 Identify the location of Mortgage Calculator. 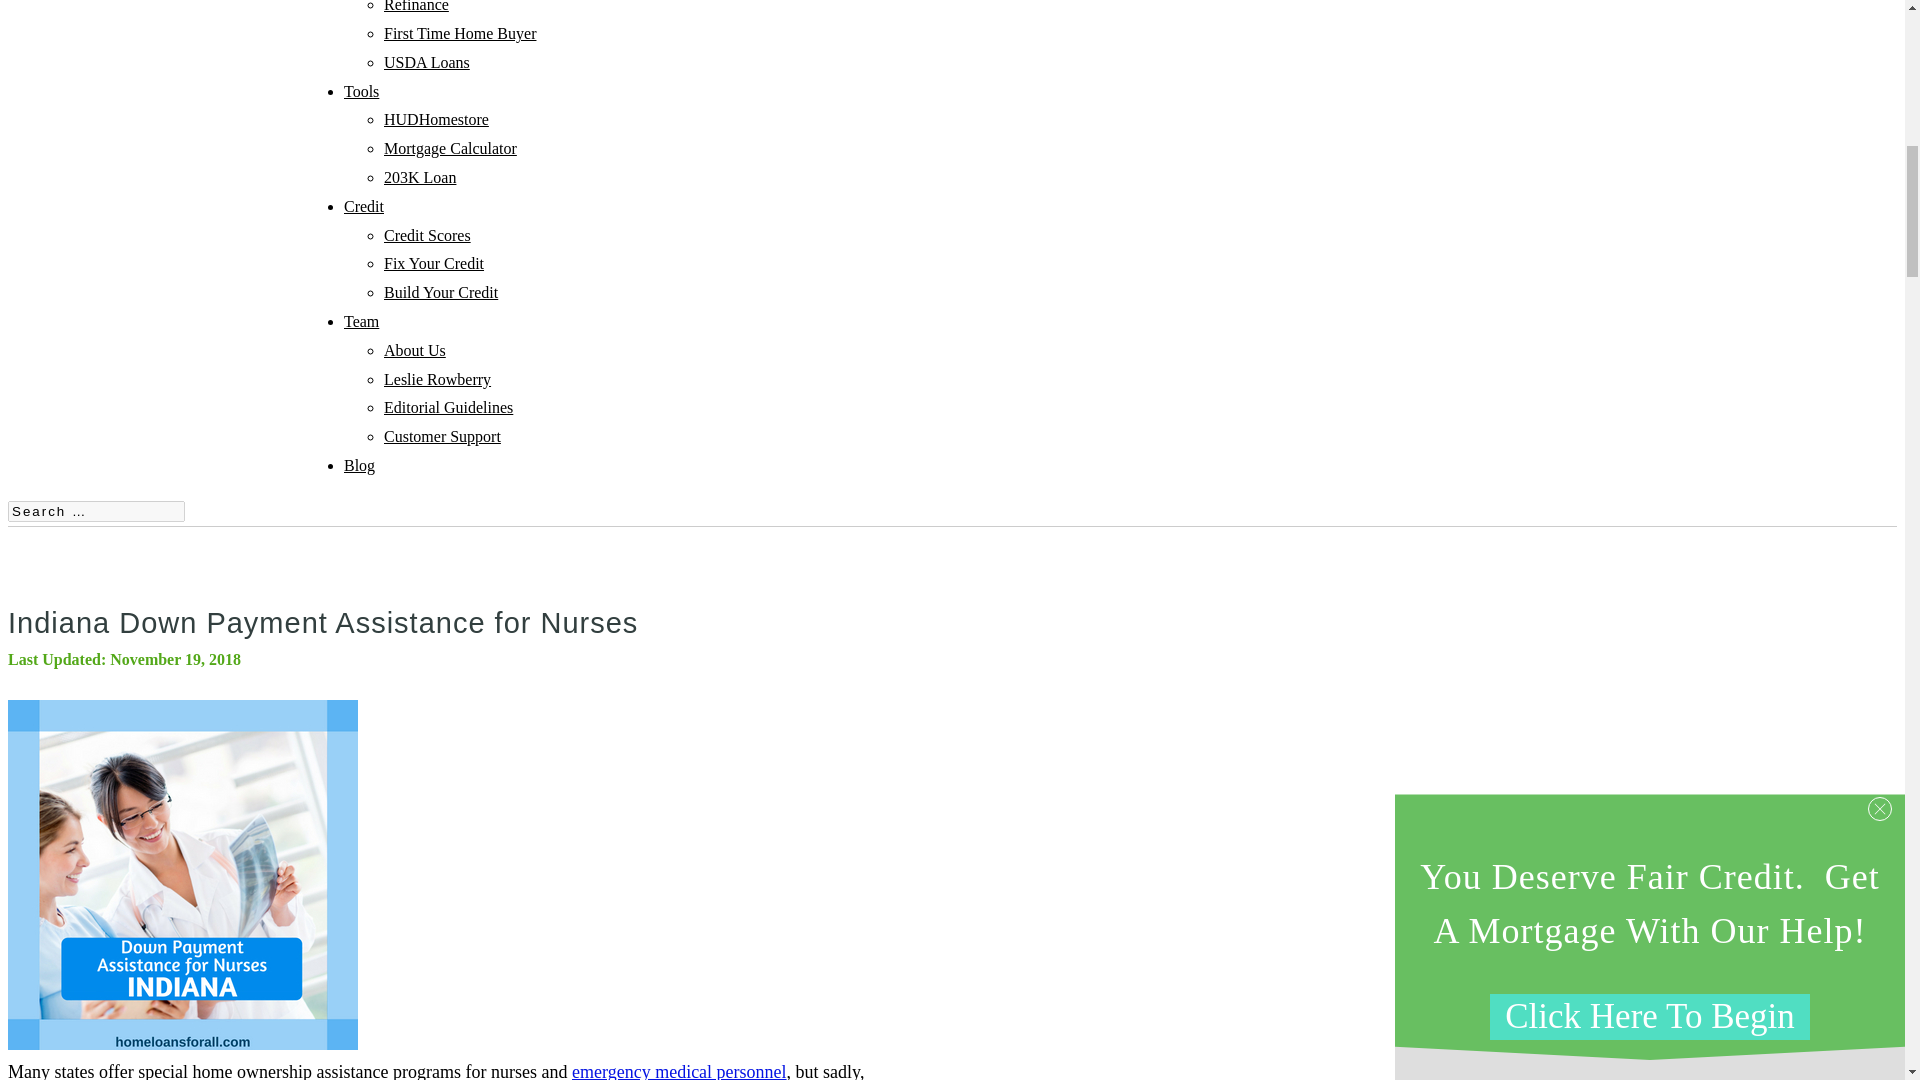
(450, 148).